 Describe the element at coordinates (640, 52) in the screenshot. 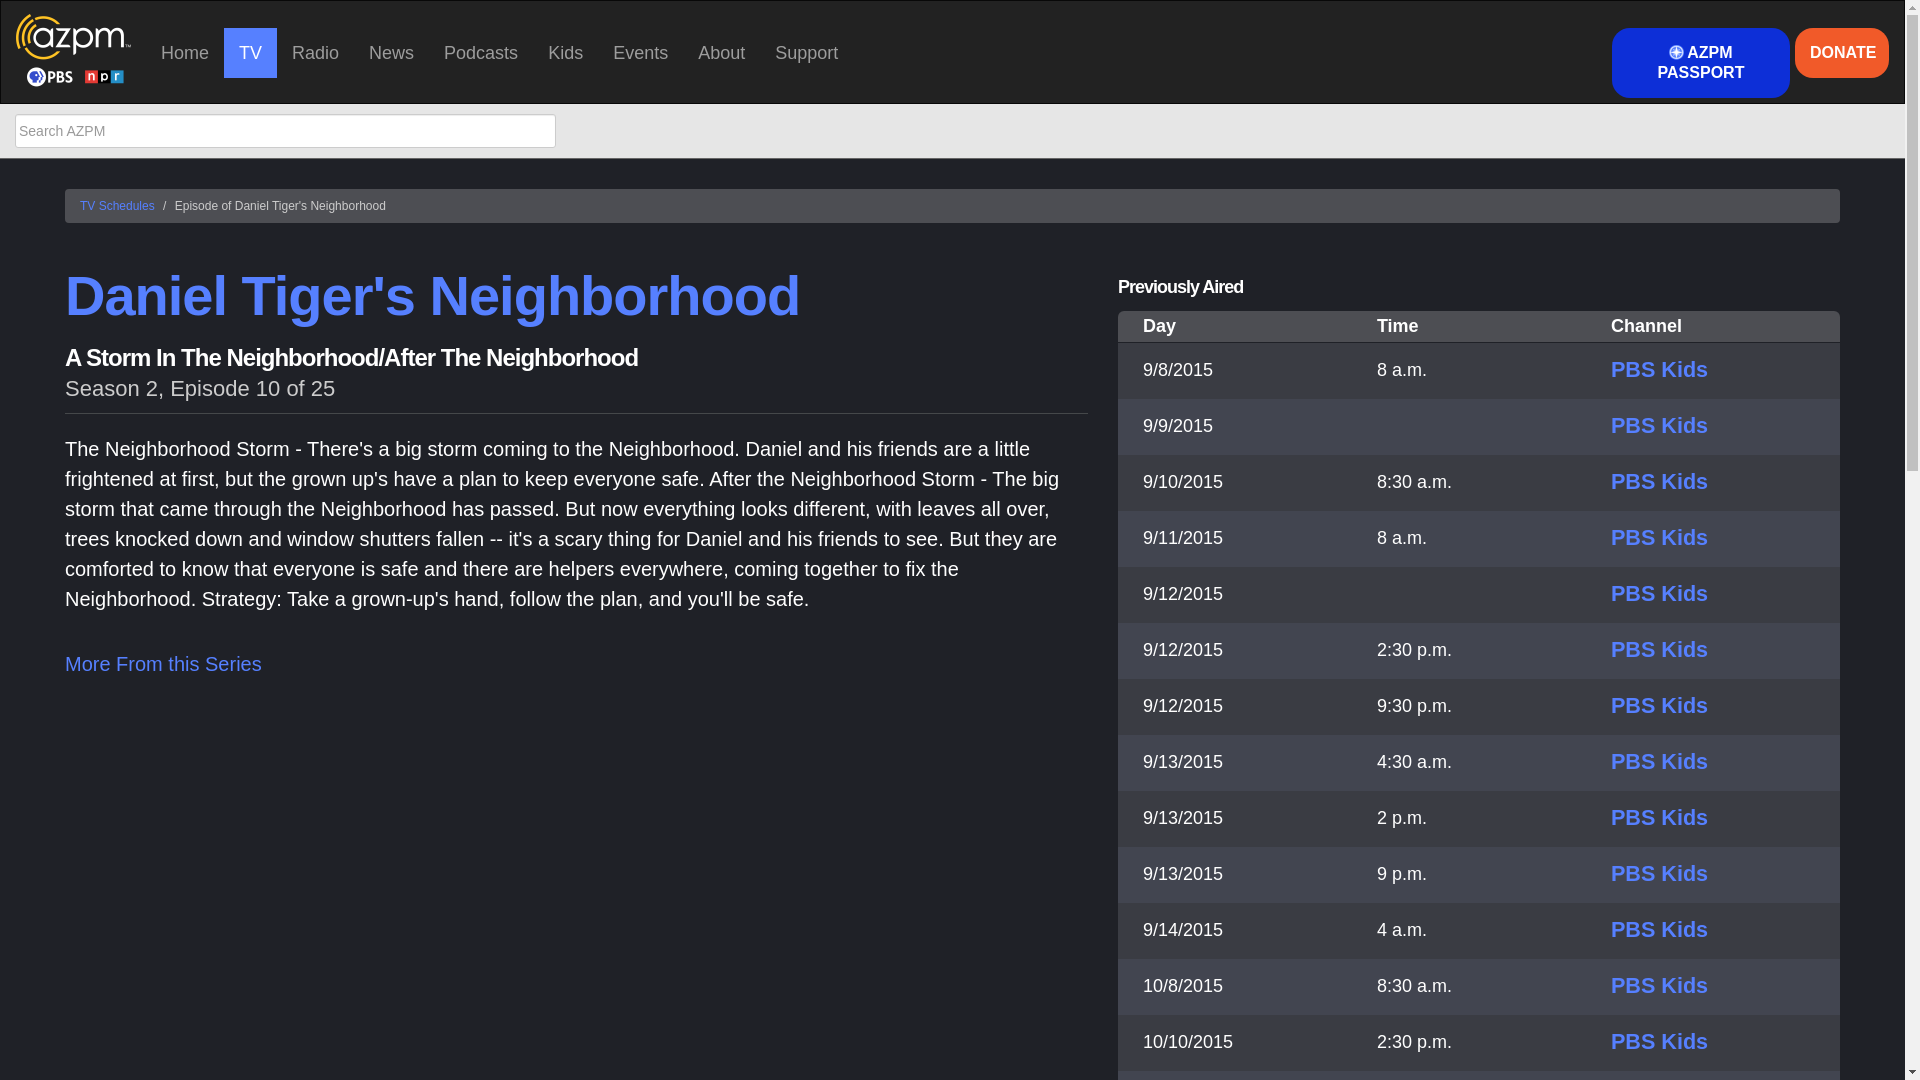

I see `Events` at that location.